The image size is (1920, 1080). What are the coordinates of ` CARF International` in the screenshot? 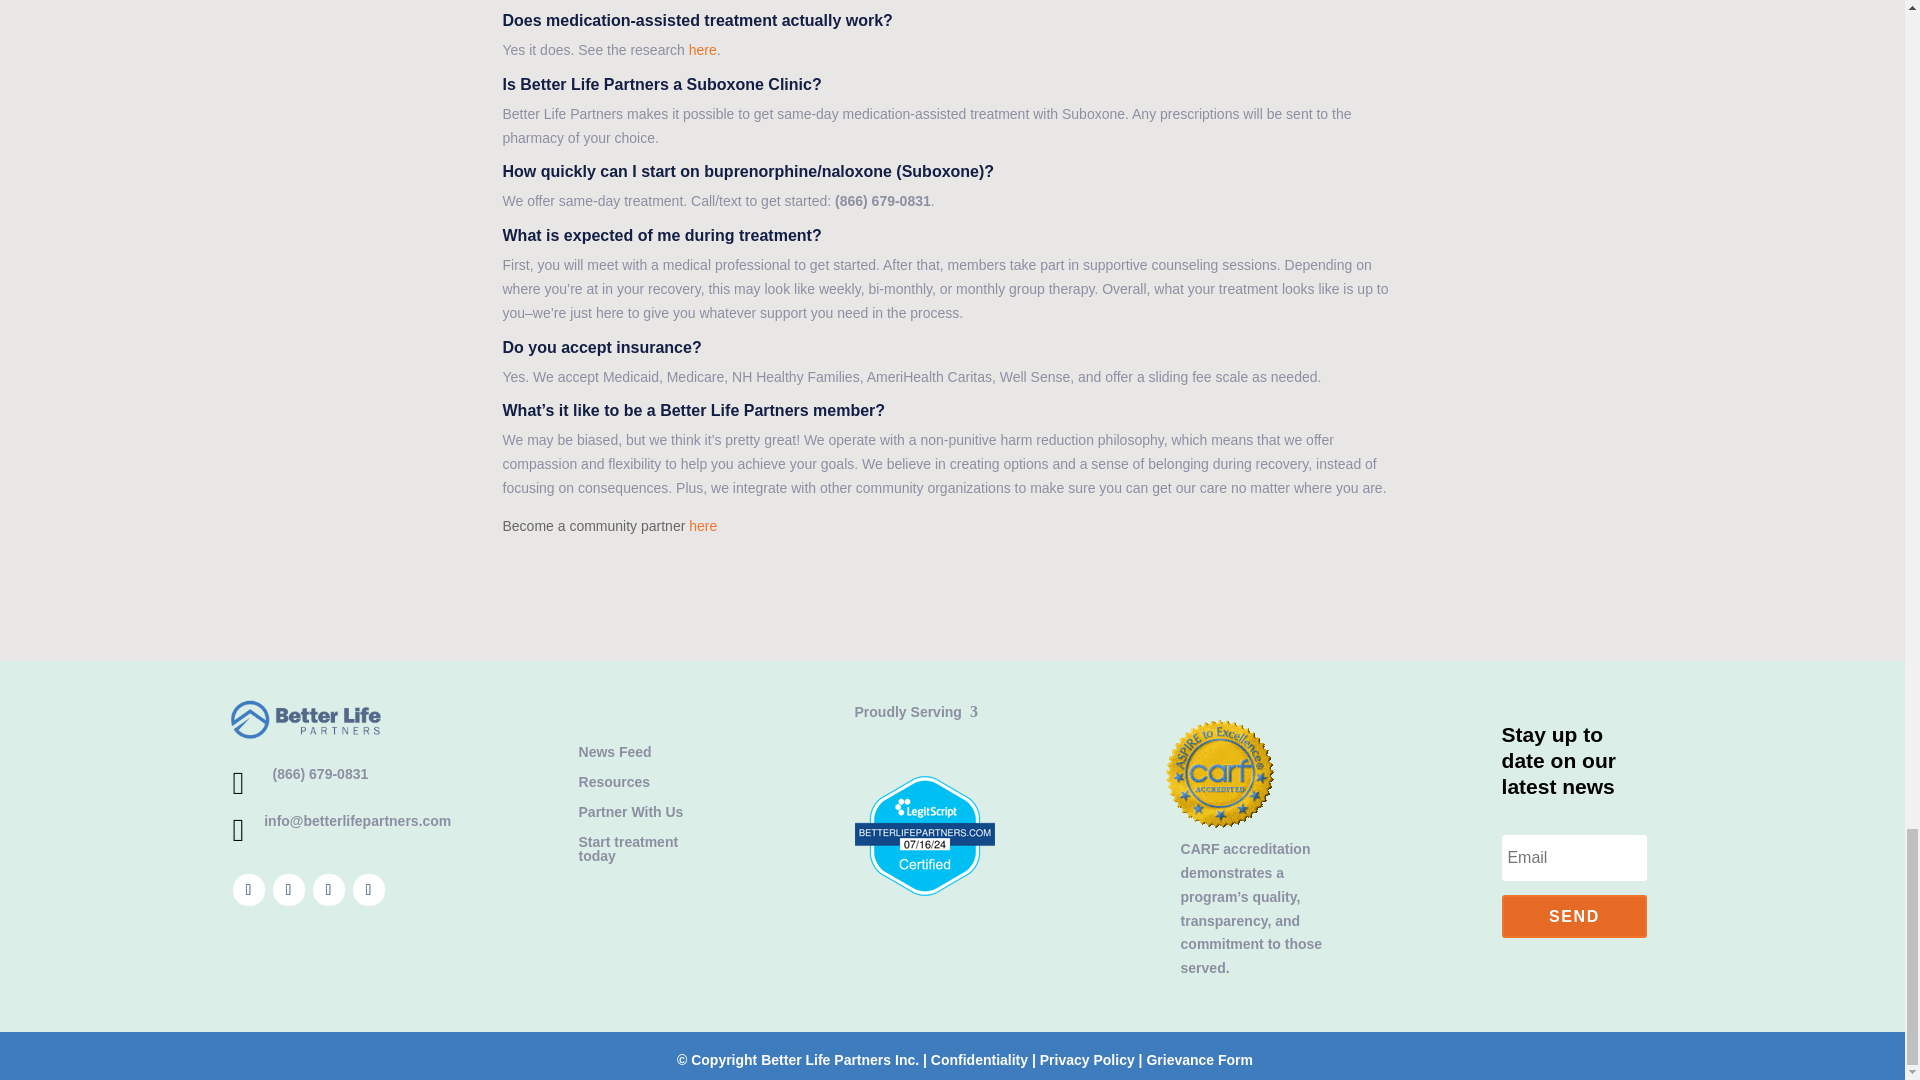 It's located at (1220, 881).